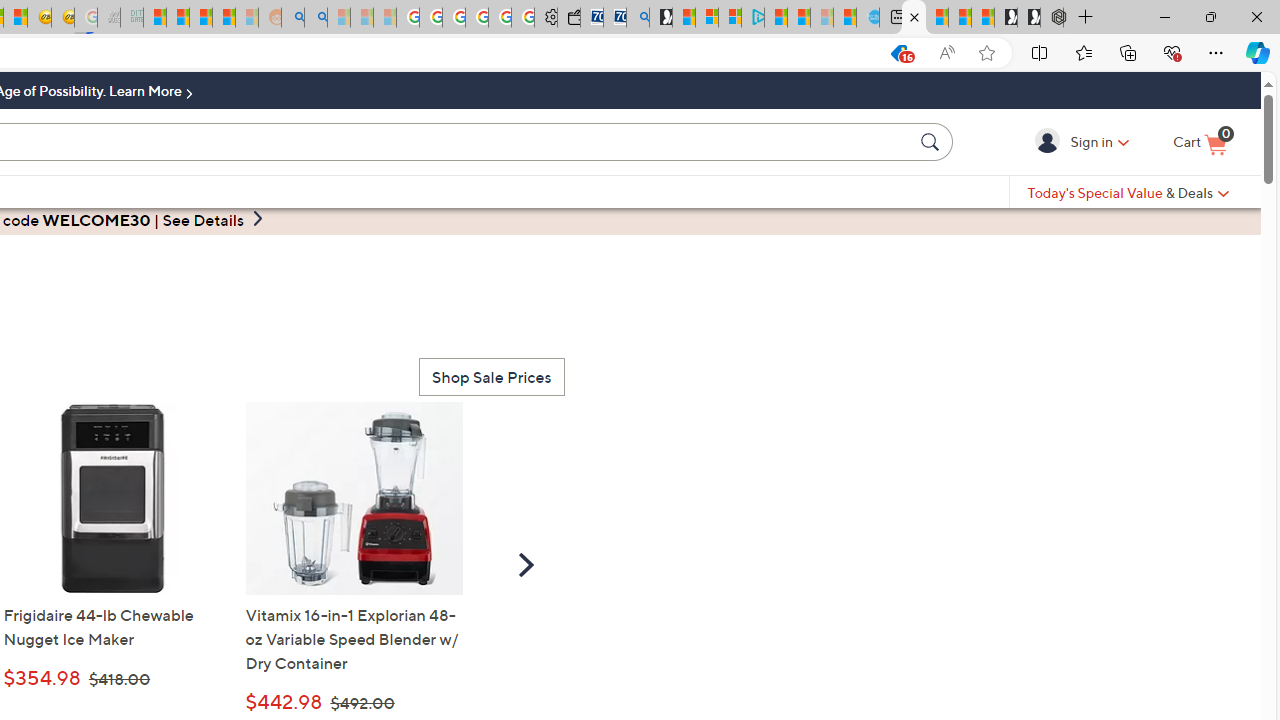 The image size is (1280, 720). Describe the element at coordinates (898, 53) in the screenshot. I see `This site has coupons! Shopping in Microsoft Edge, 16` at that location.